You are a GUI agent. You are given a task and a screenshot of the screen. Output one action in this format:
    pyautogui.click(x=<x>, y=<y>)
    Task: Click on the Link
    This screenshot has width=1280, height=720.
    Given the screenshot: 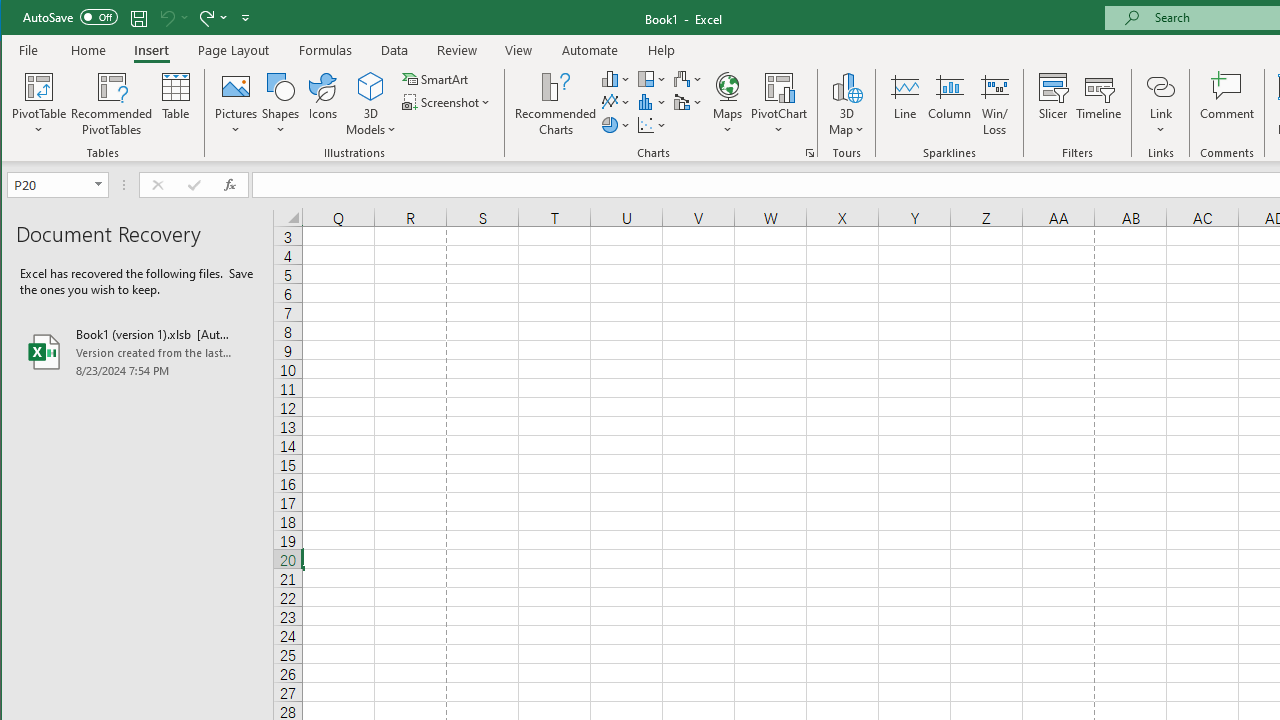 What is the action you would take?
    pyautogui.click(x=1160, y=86)
    